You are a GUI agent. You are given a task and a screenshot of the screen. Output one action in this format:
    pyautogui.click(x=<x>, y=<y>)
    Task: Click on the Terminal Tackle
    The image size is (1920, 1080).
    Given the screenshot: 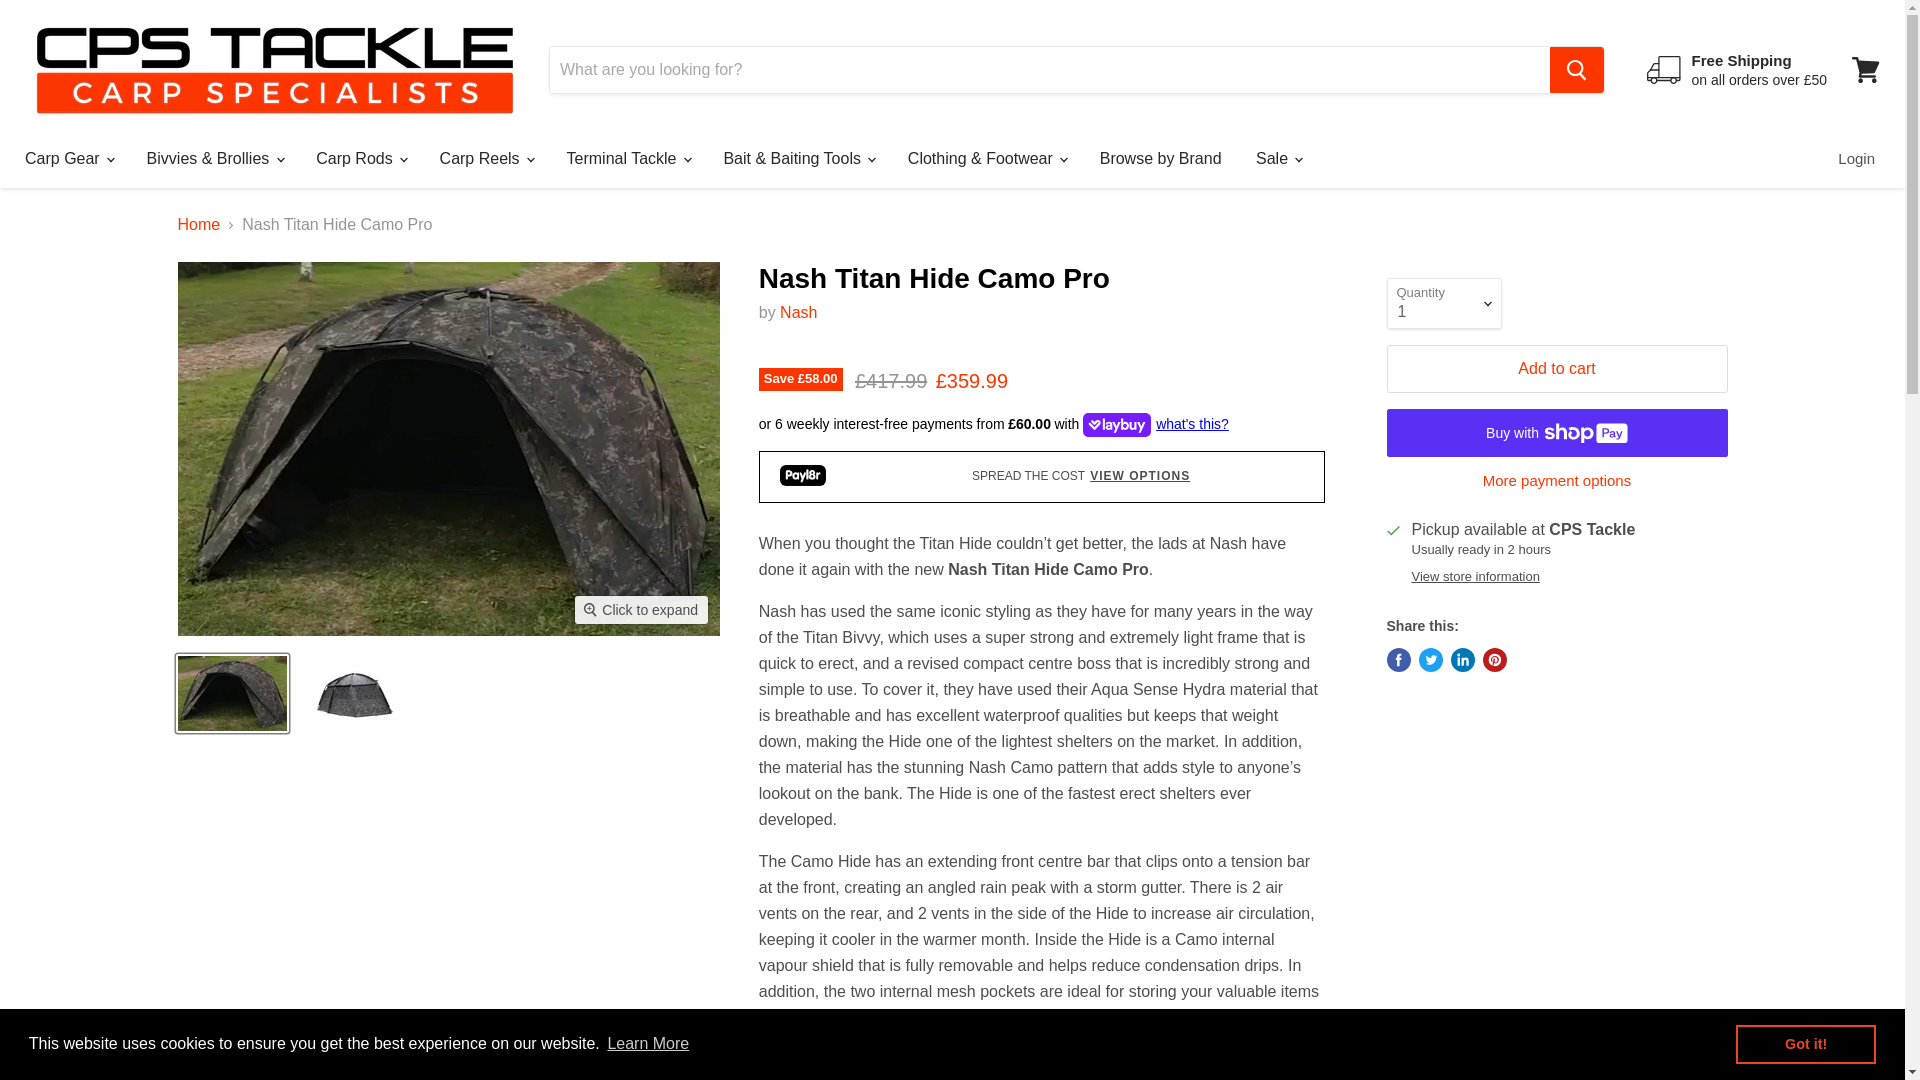 What is the action you would take?
    pyautogui.click(x=628, y=159)
    